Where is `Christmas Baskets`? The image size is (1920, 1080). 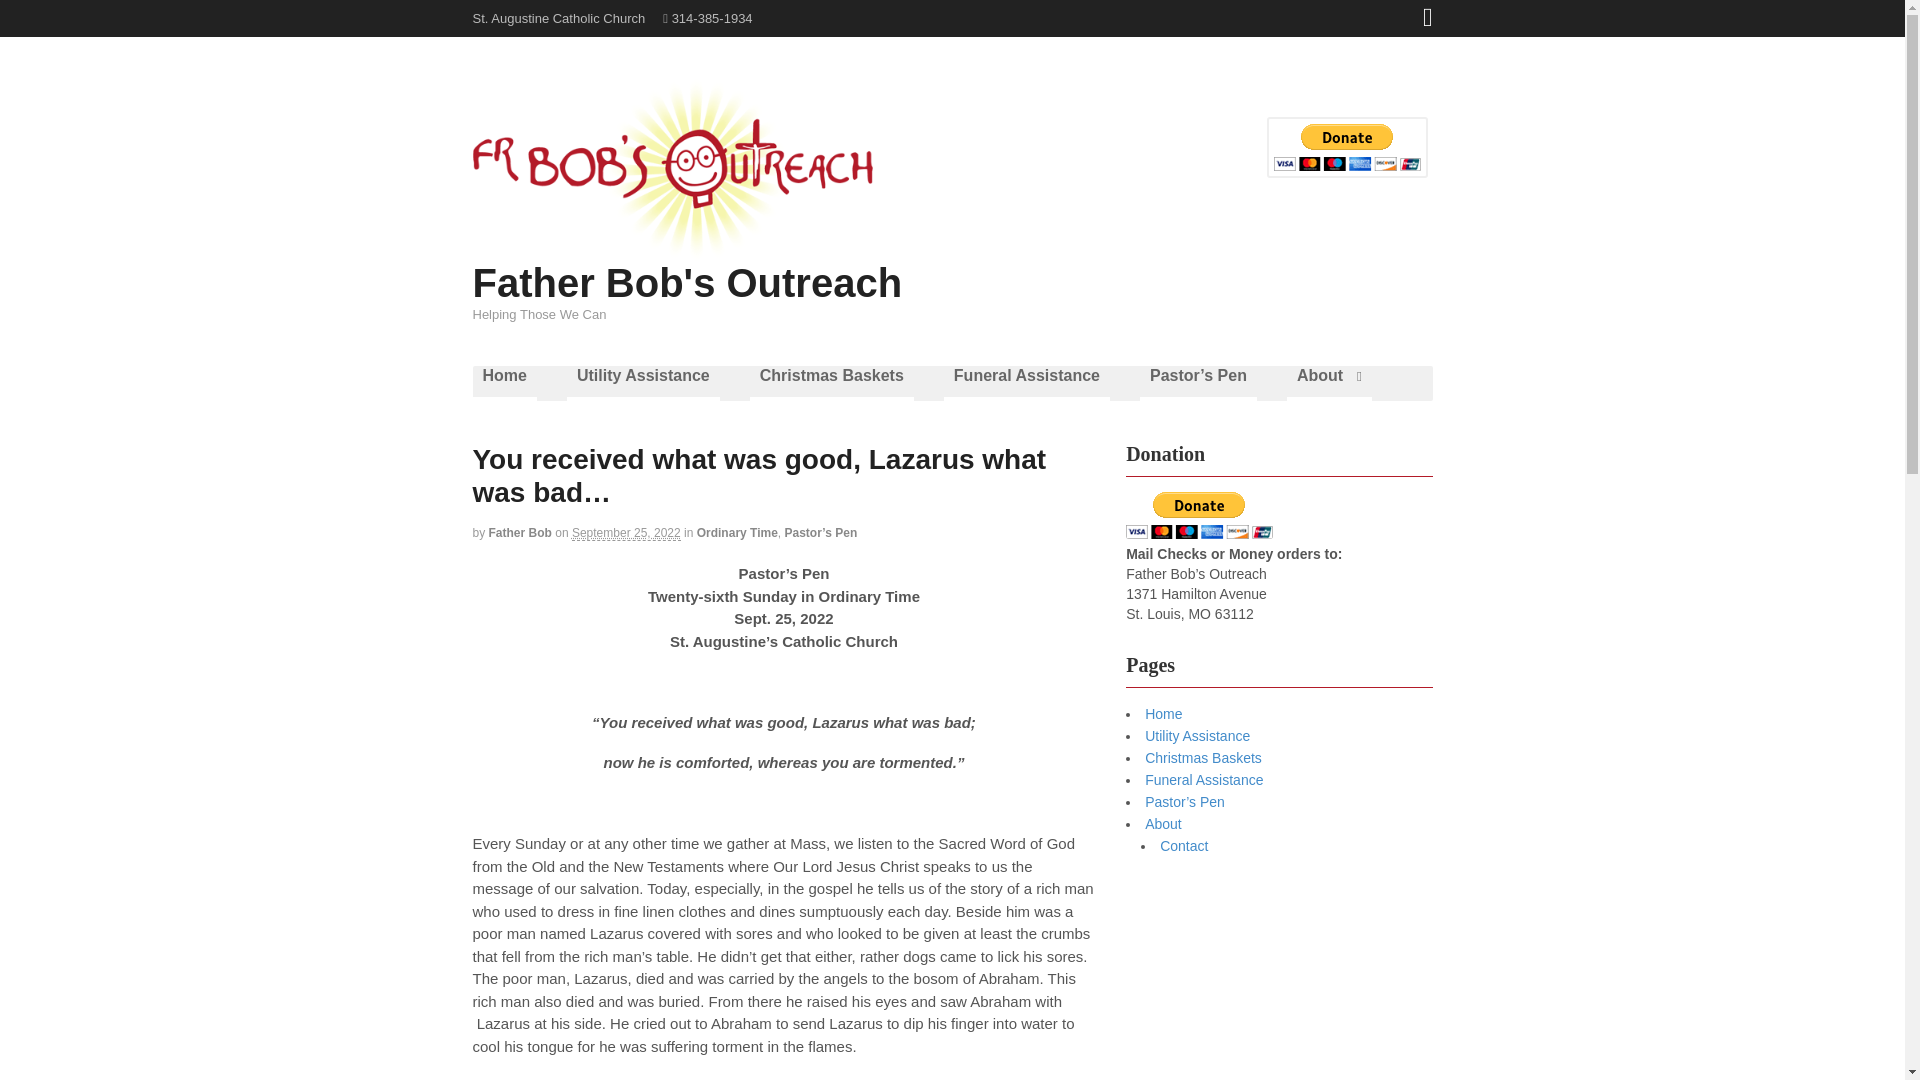 Christmas Baskets is located at coordinates (1202, 757).